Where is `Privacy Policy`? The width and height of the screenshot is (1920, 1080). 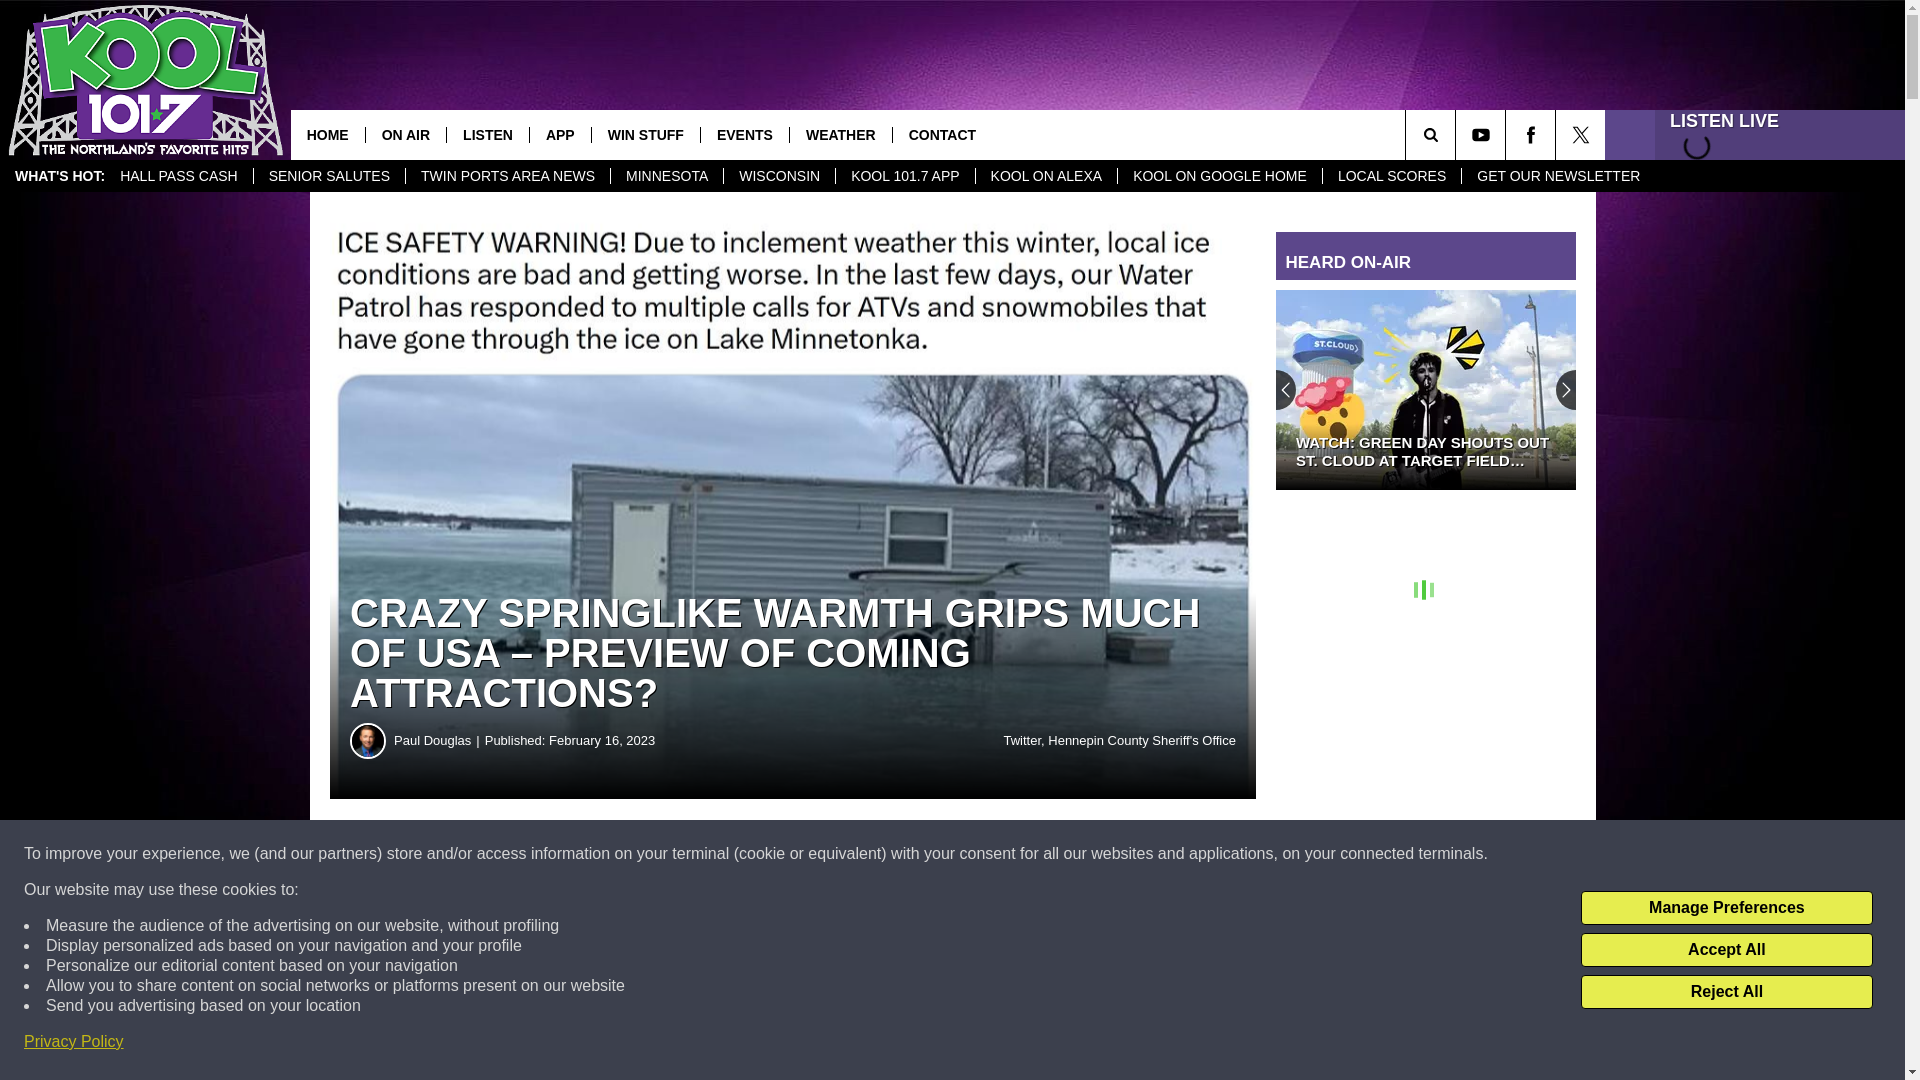 Privacy Policy is located at coordinates (74, 1042).